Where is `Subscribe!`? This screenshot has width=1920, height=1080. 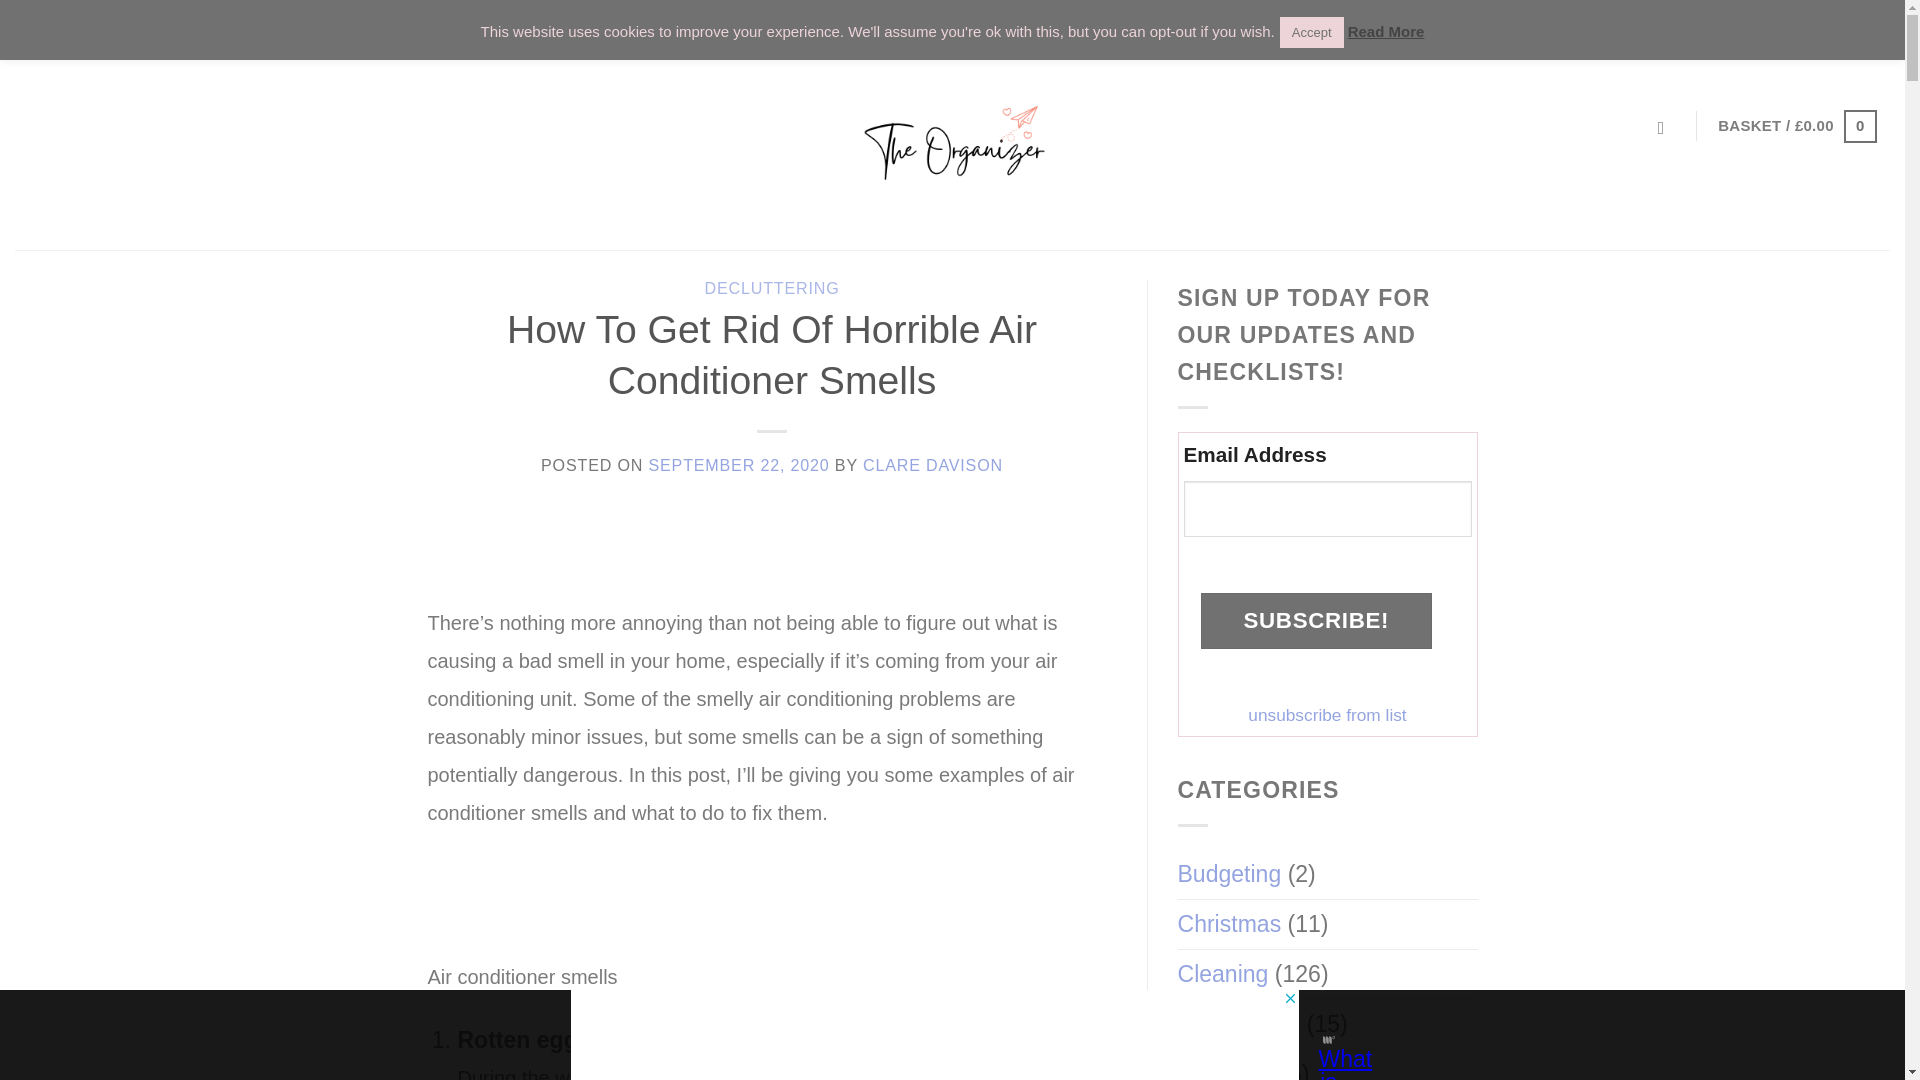
Subscribe! is located at coordinates (1316, 620).